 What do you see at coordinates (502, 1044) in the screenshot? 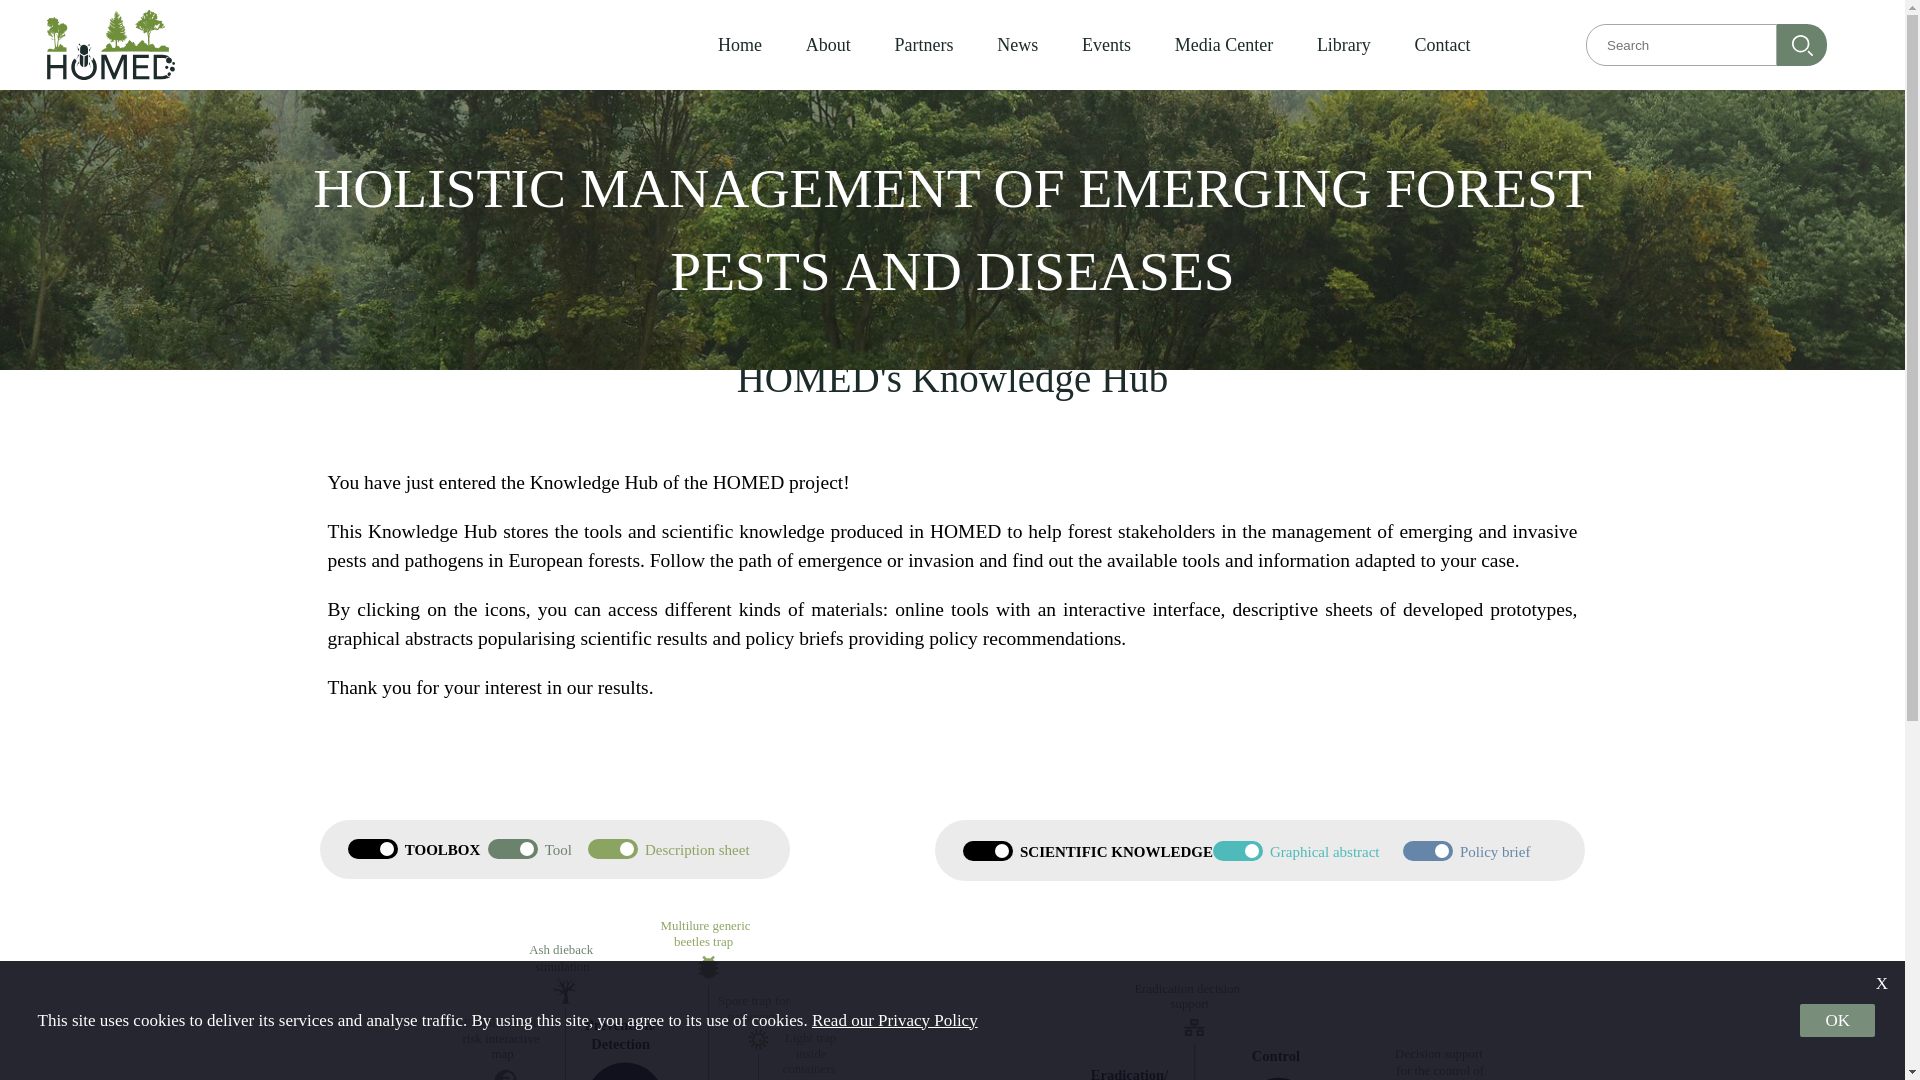
I see `Establishment-risk-interactive-map` at bounding box center [502, 1044].